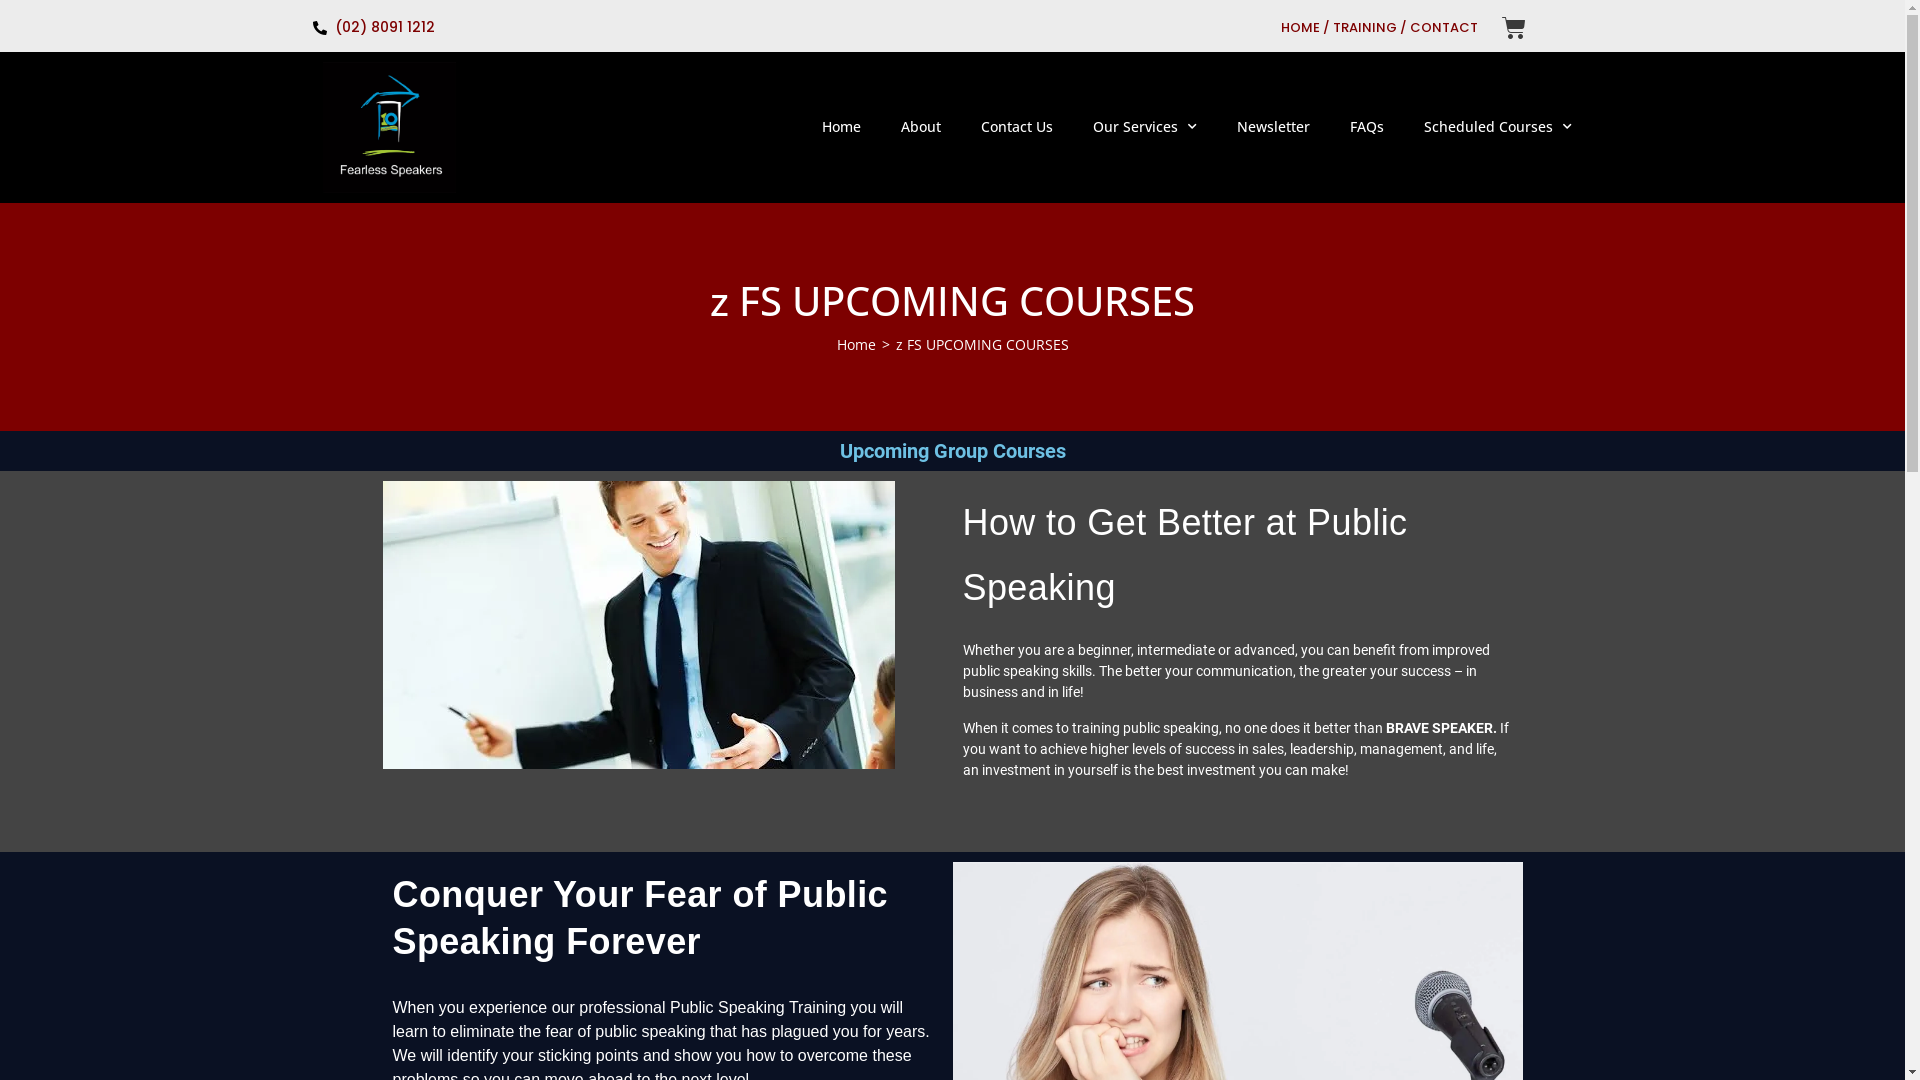  What do you see at coordinates (842, 127) in the screenshot?
I see `Home` at bounding box center [842, 127].